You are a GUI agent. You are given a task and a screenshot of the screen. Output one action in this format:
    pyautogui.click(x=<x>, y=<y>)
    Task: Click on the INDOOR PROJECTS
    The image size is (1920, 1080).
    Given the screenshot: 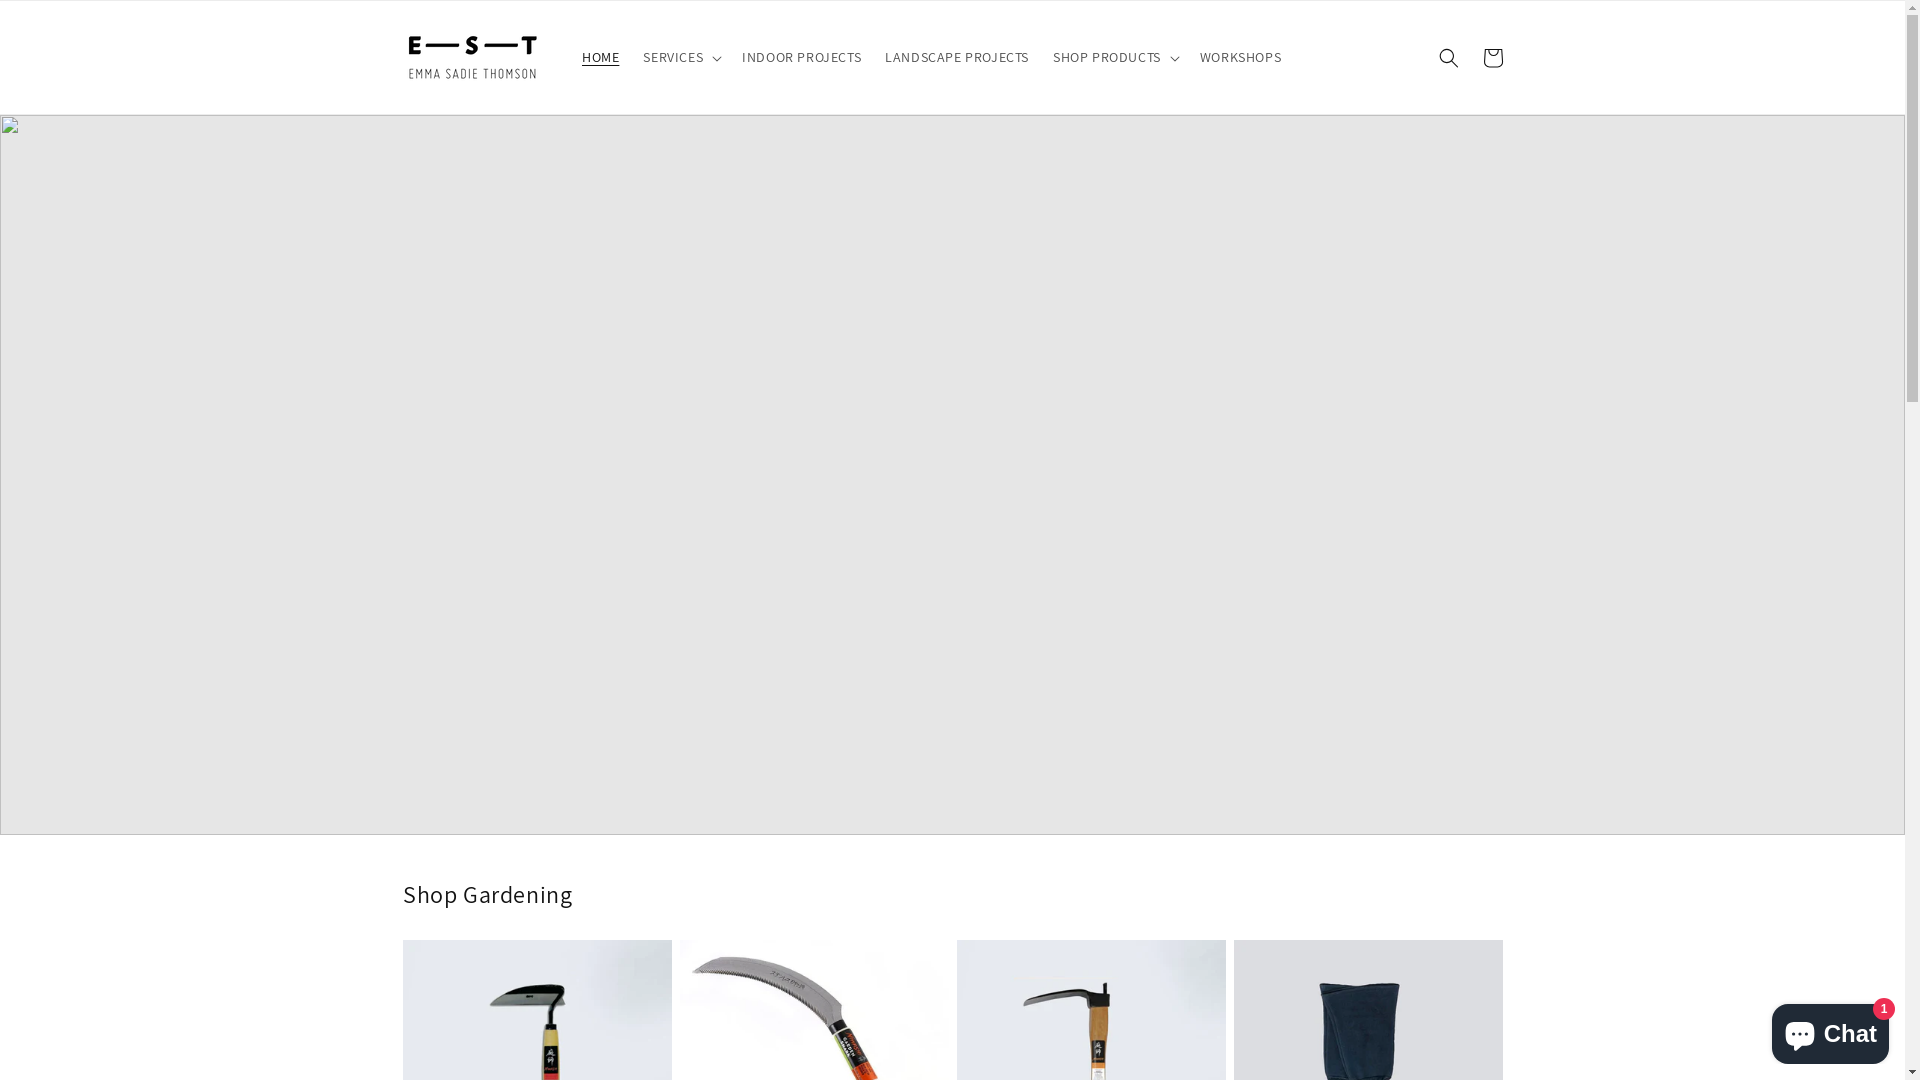 What is the action you would take?
    pyautogui.click(x=802, y=56)
    